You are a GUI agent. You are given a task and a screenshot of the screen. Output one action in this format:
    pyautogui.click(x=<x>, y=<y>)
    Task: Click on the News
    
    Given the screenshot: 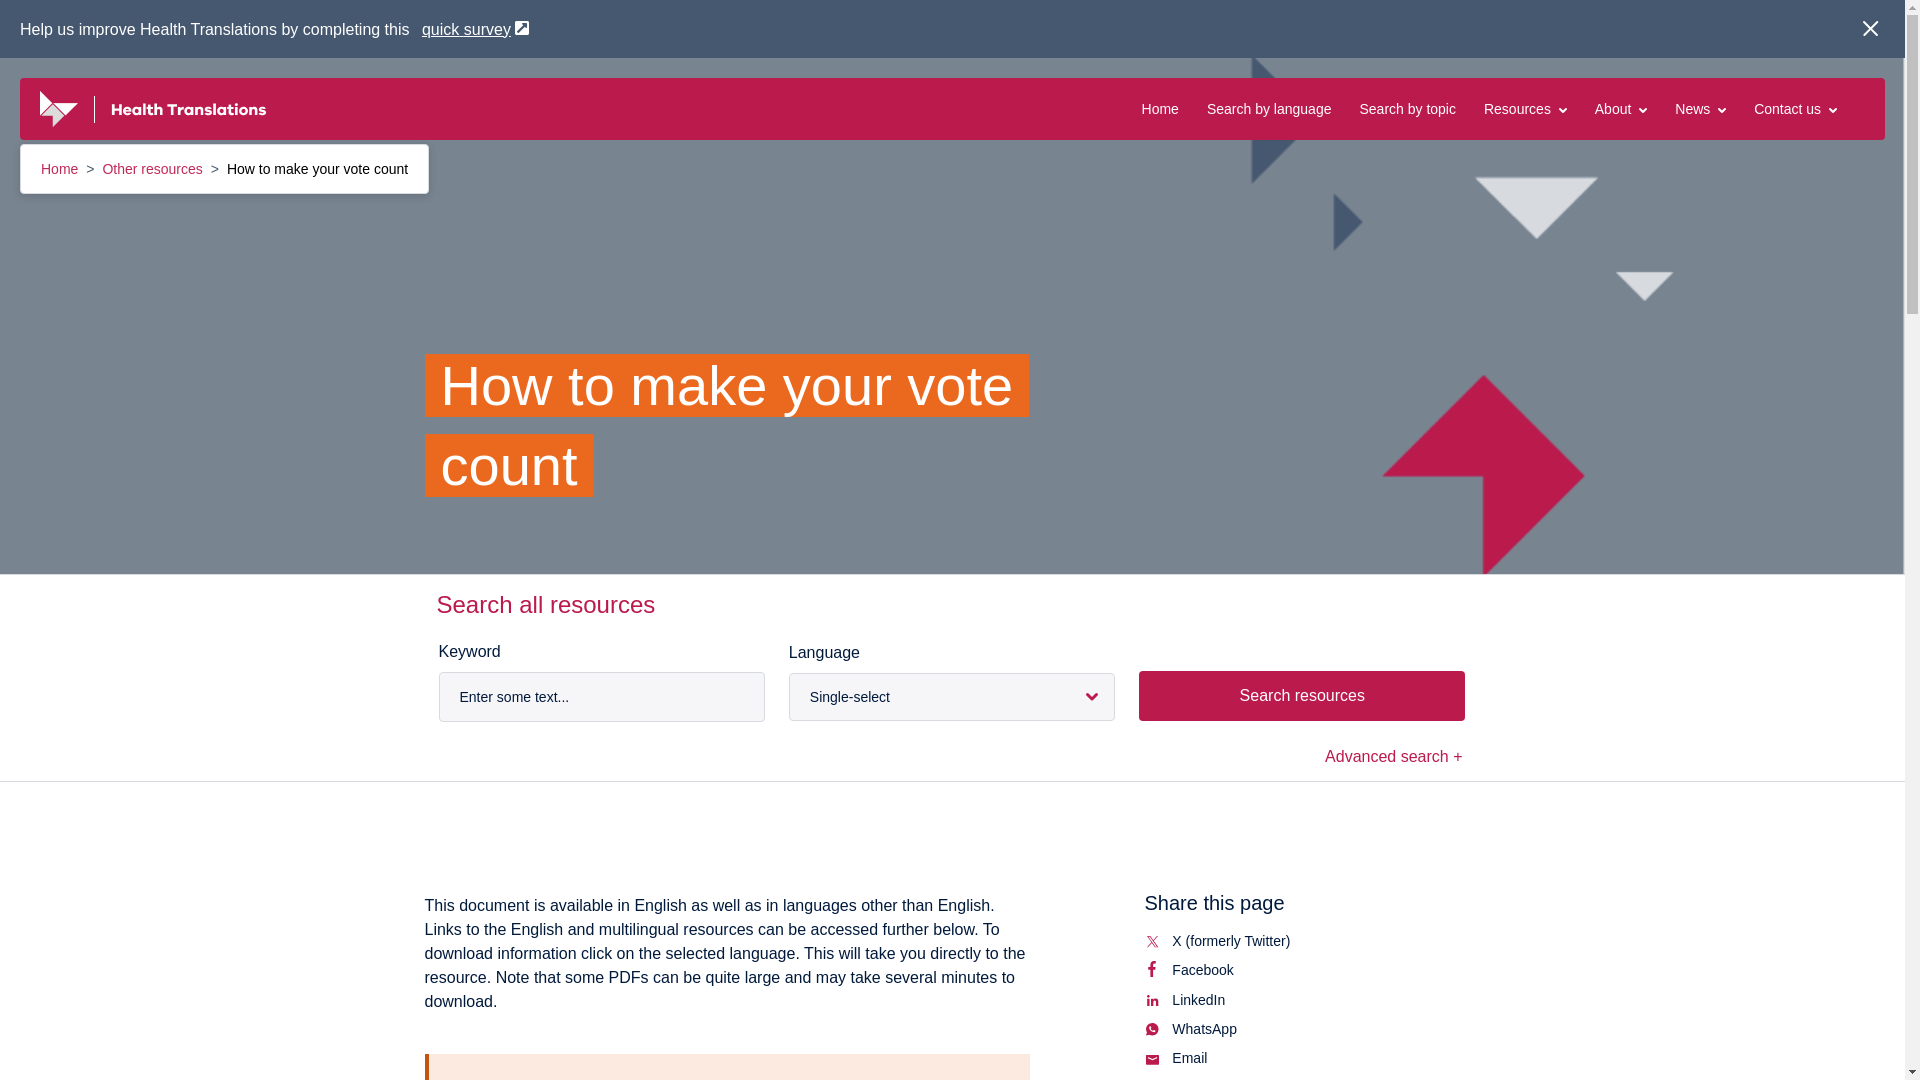 What is the action you would take?
    pyautogui.click(x=1700, y=108)
    